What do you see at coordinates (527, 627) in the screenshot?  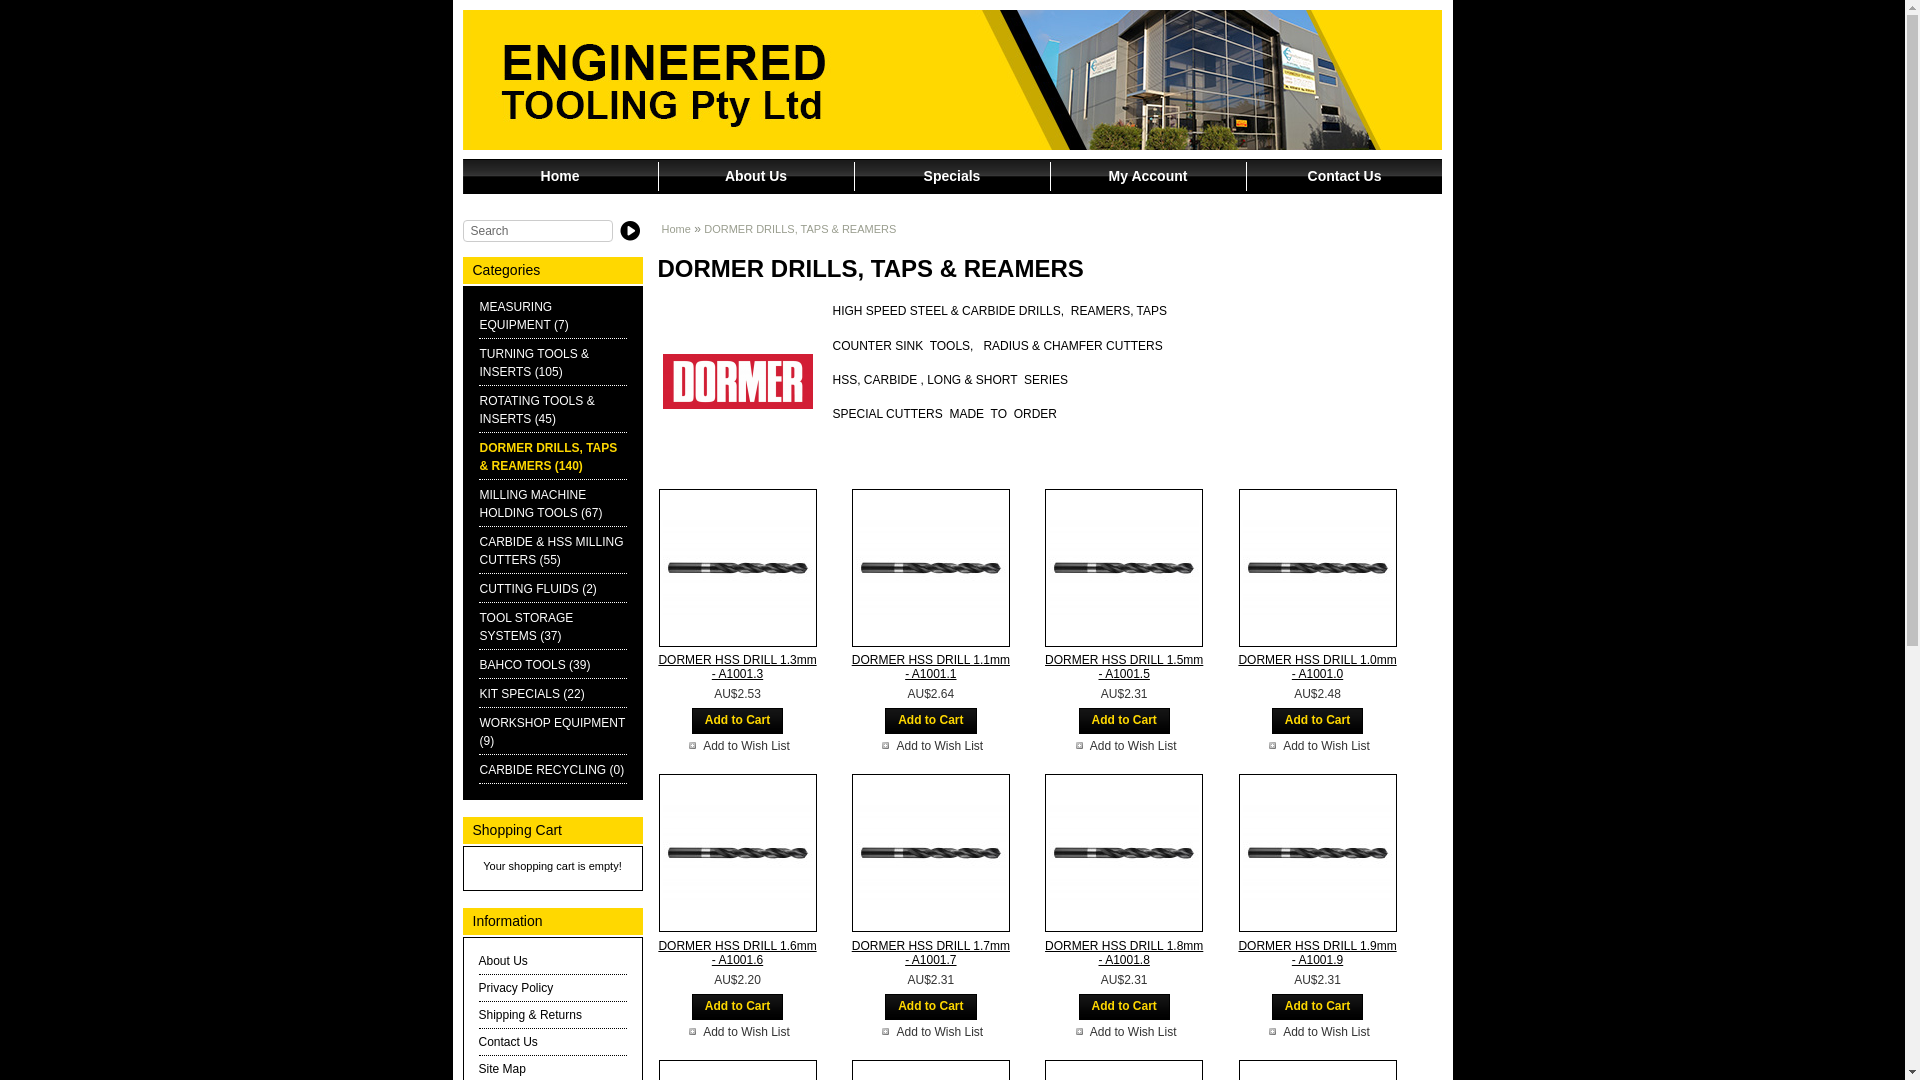 I see `TOOL STORAGE SYSTEMS (37)` at bounding box center [527, 627].